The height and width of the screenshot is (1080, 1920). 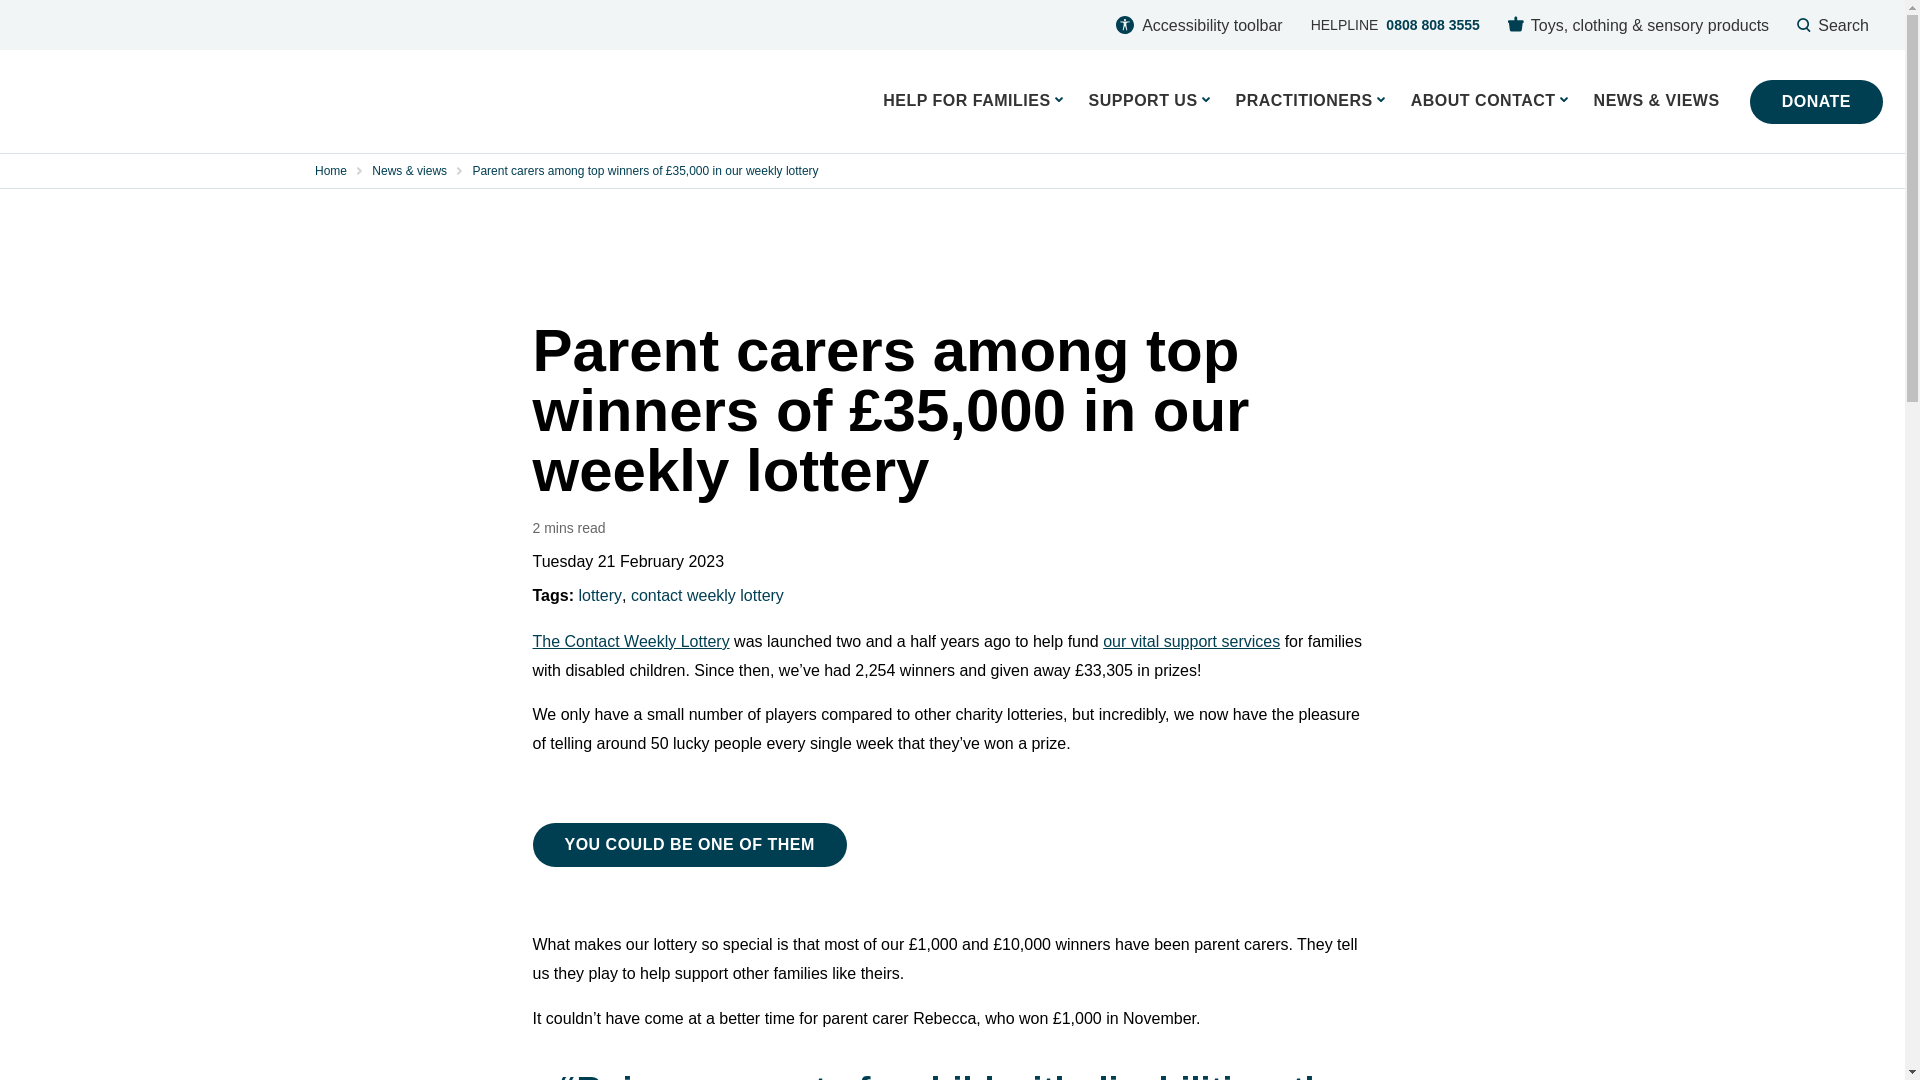 I want to click on SUPPORT US, so click(x=240, y=101).